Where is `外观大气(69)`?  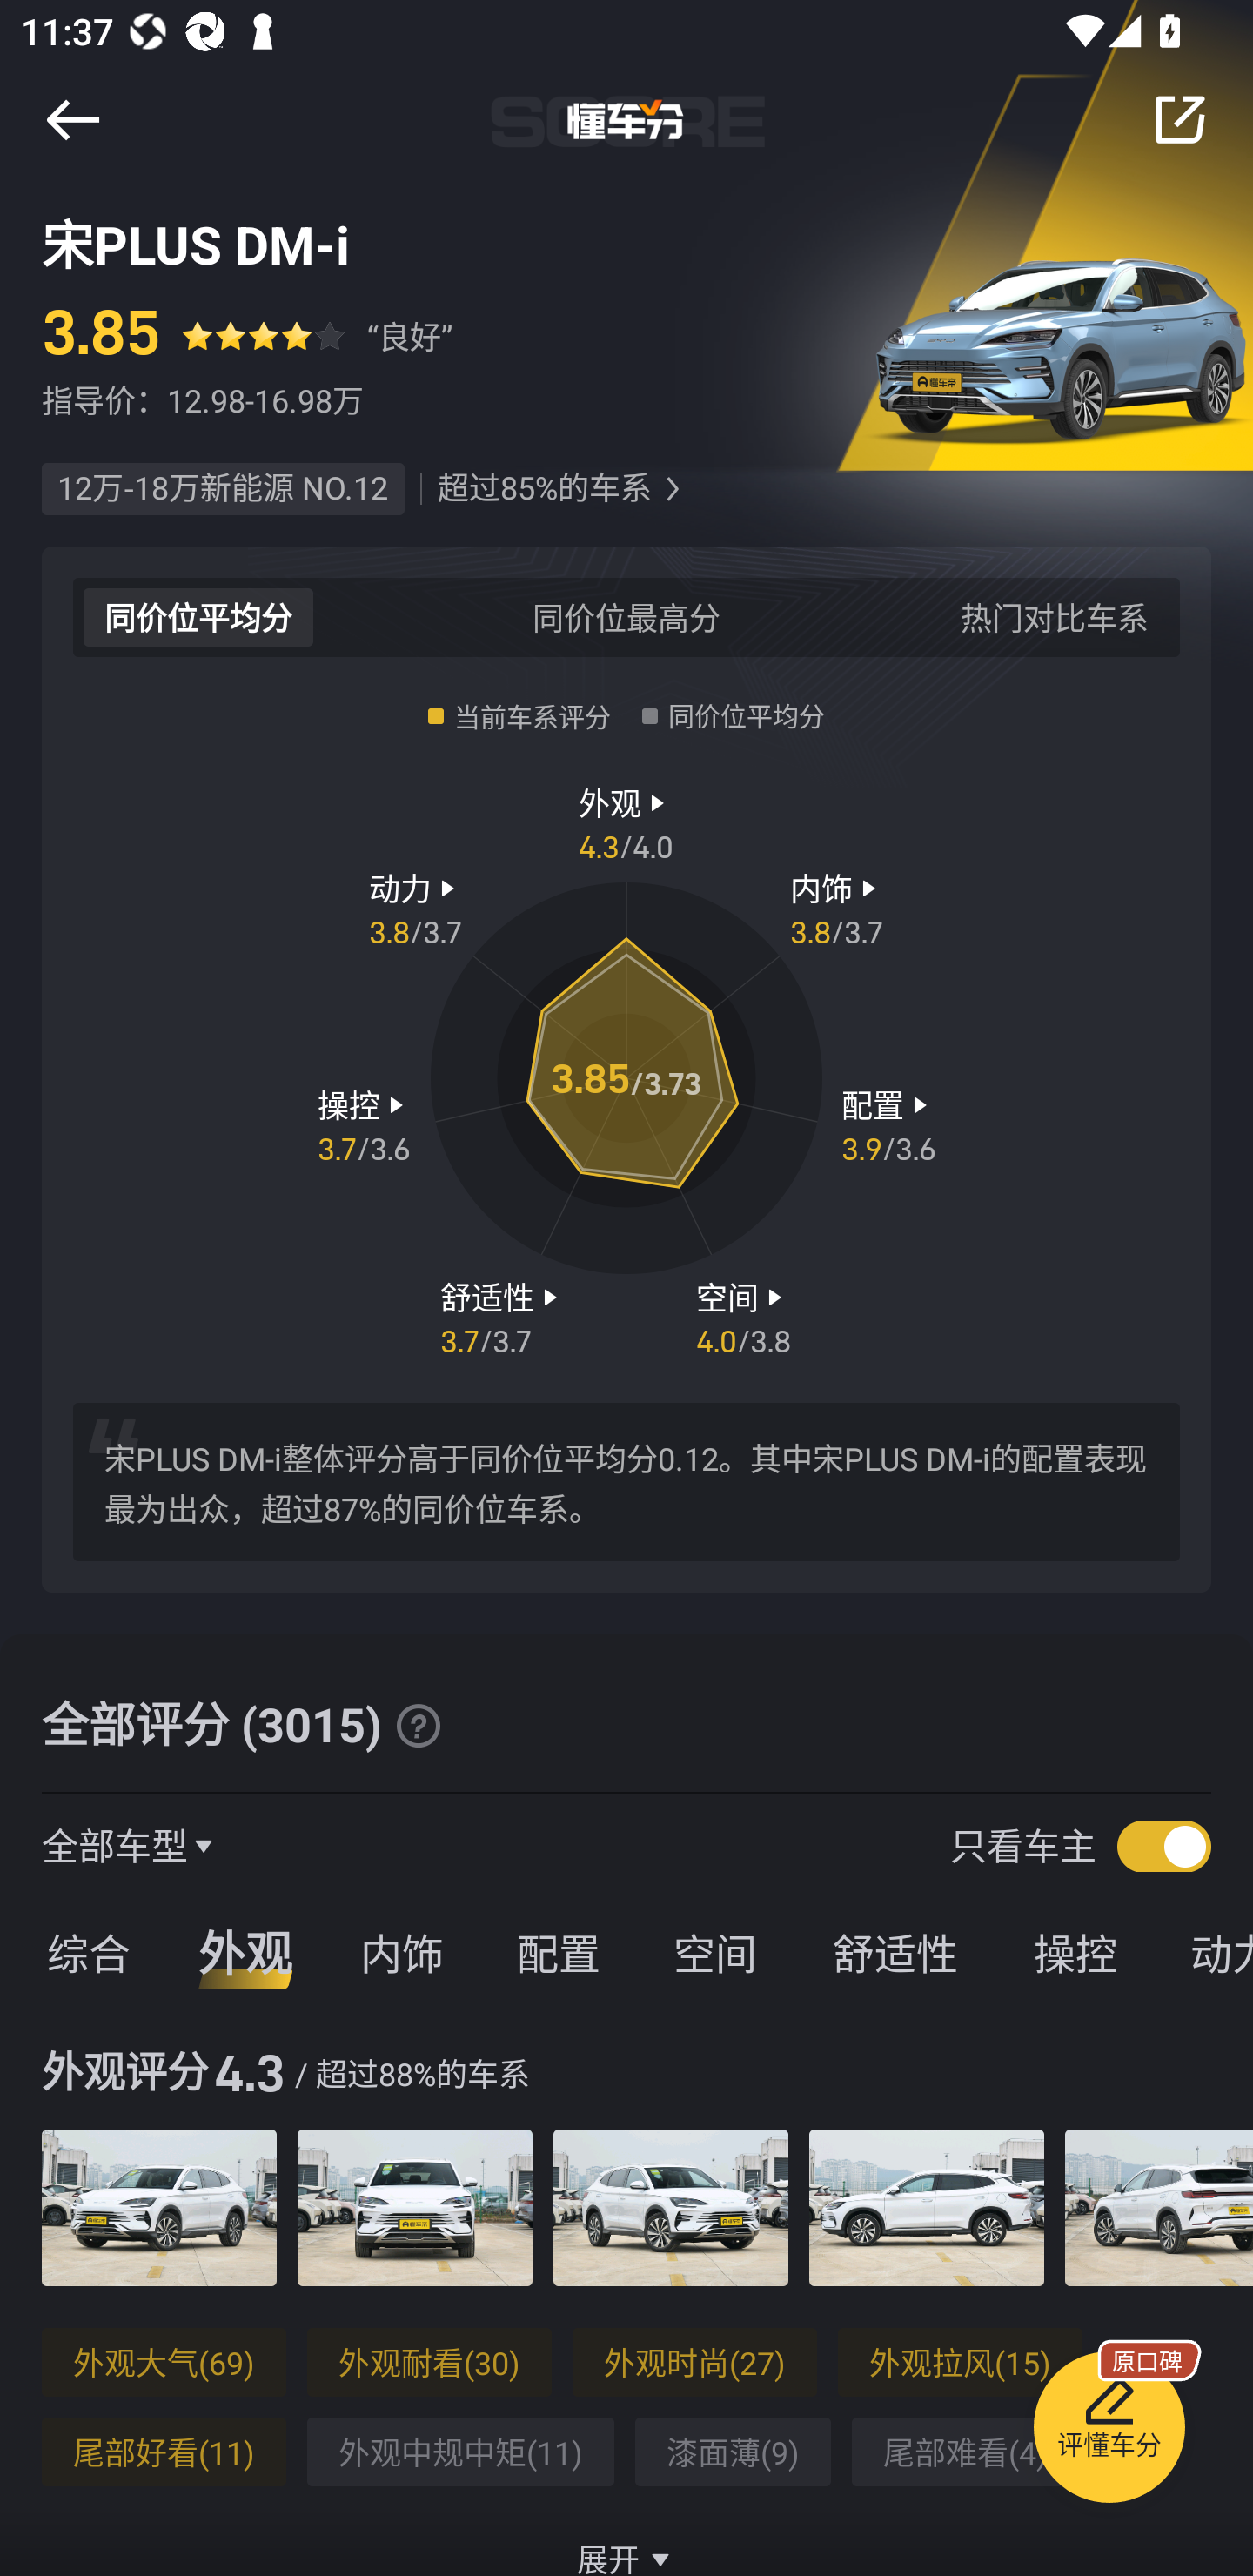
外观大气(69) is located at coordinates (164, 2362).